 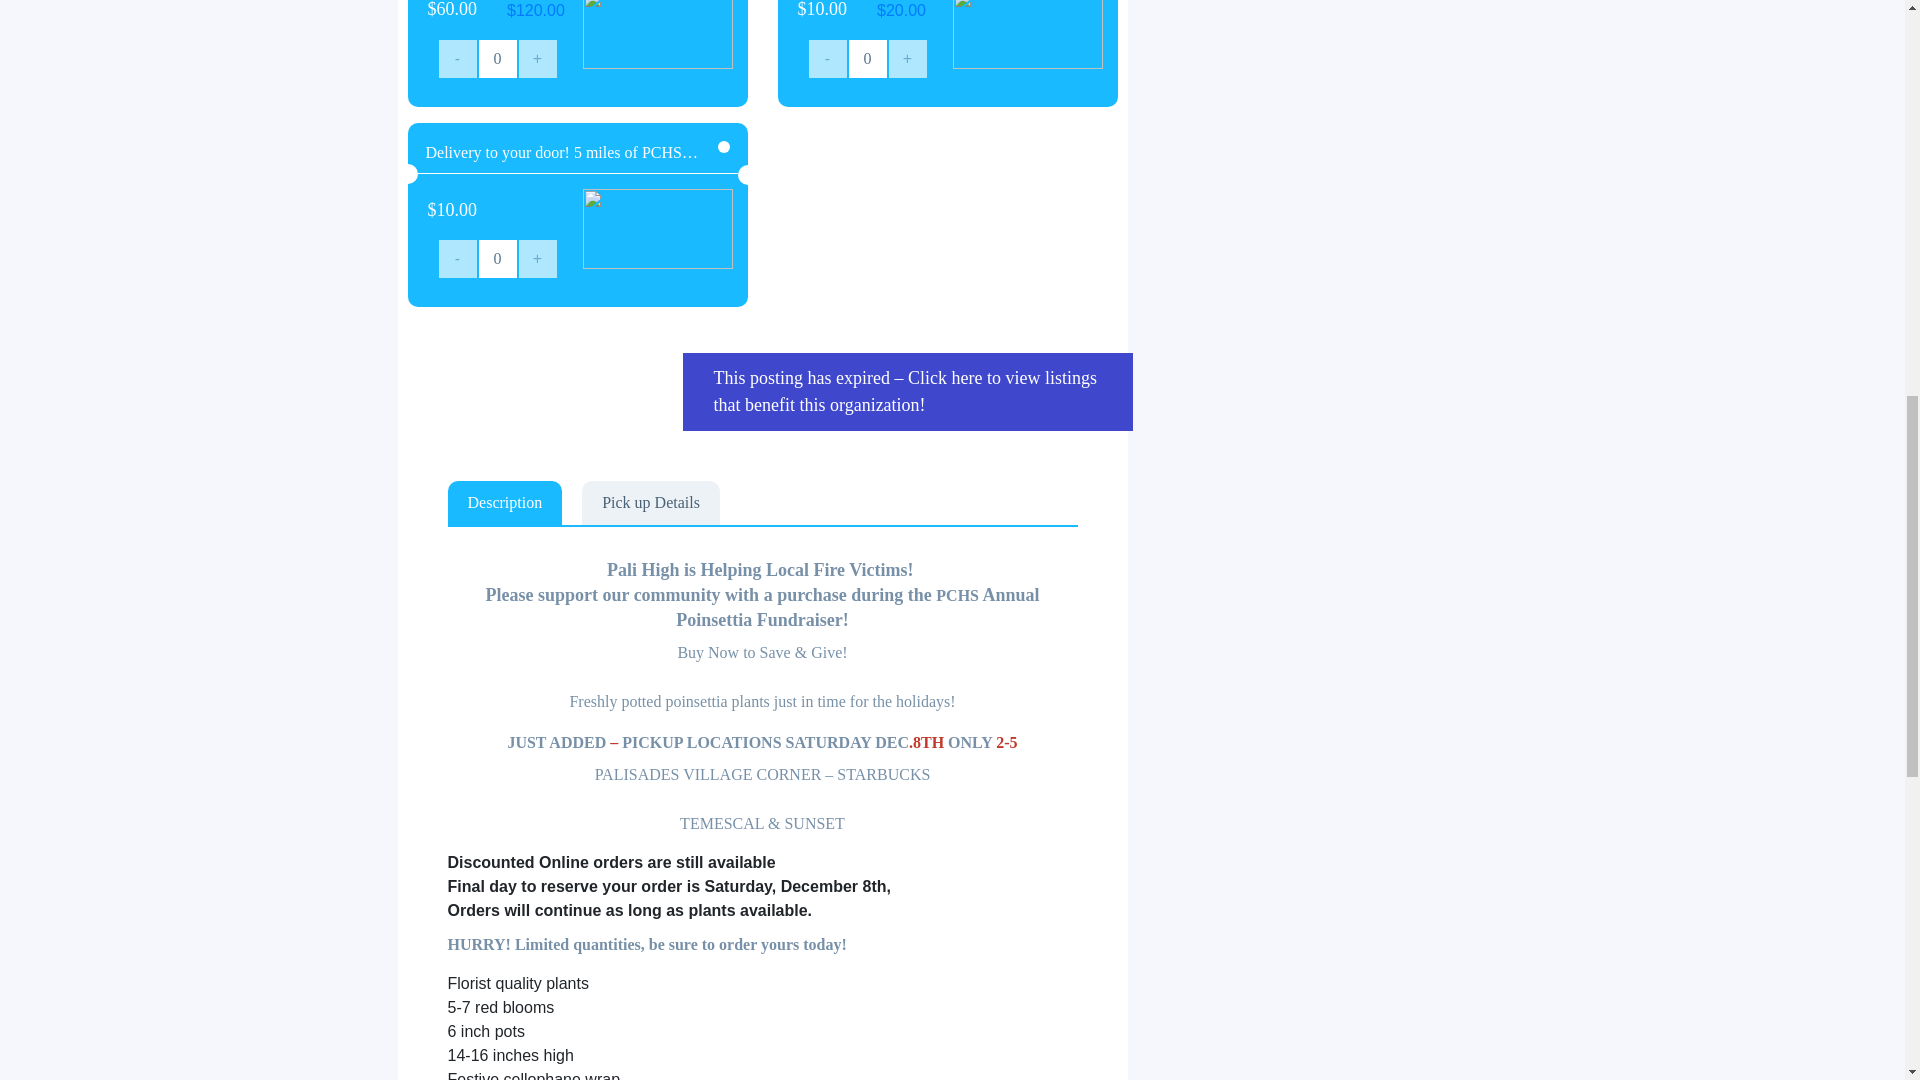 What do you see at coordinates (498, 258) in the screenshot?
I see `0` at bounding box center [498, 258].